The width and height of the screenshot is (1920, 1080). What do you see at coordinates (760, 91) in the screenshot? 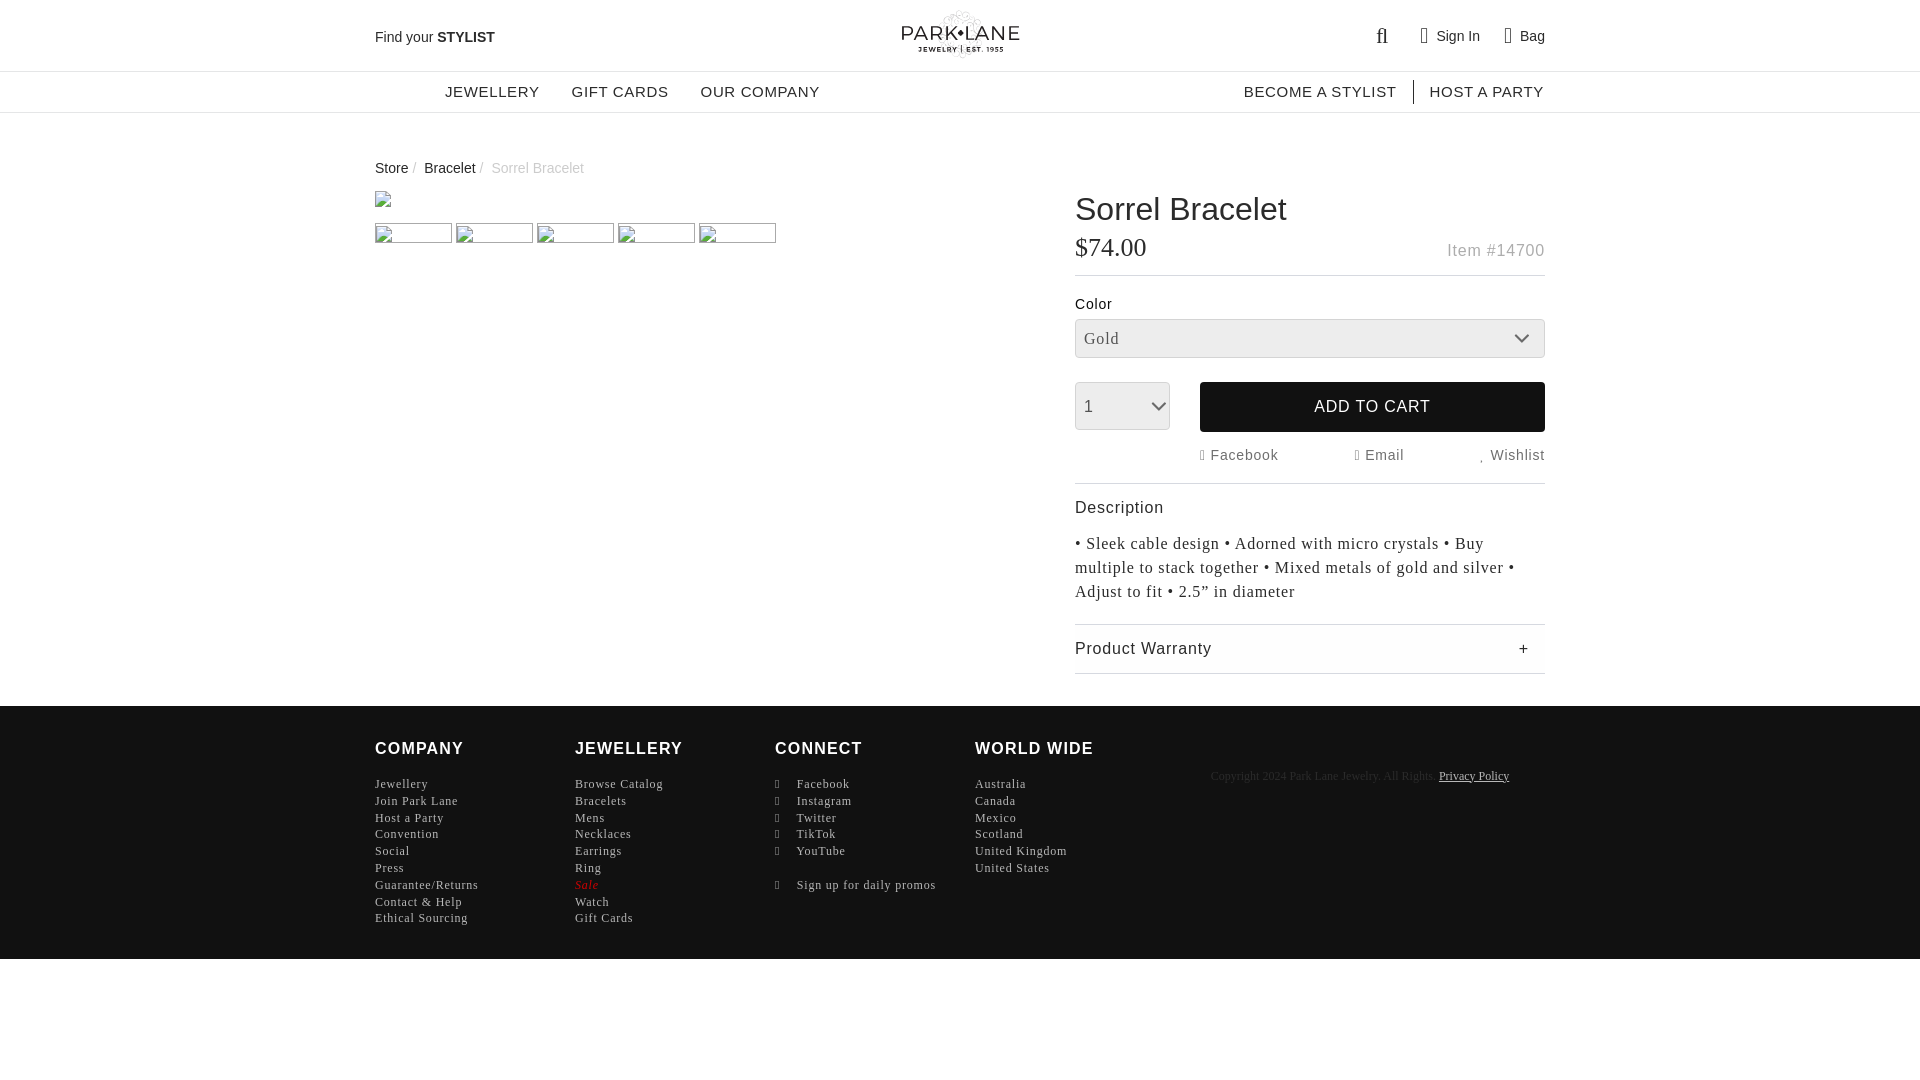
I see `About Park Lane` at bounding box center [760, 91].